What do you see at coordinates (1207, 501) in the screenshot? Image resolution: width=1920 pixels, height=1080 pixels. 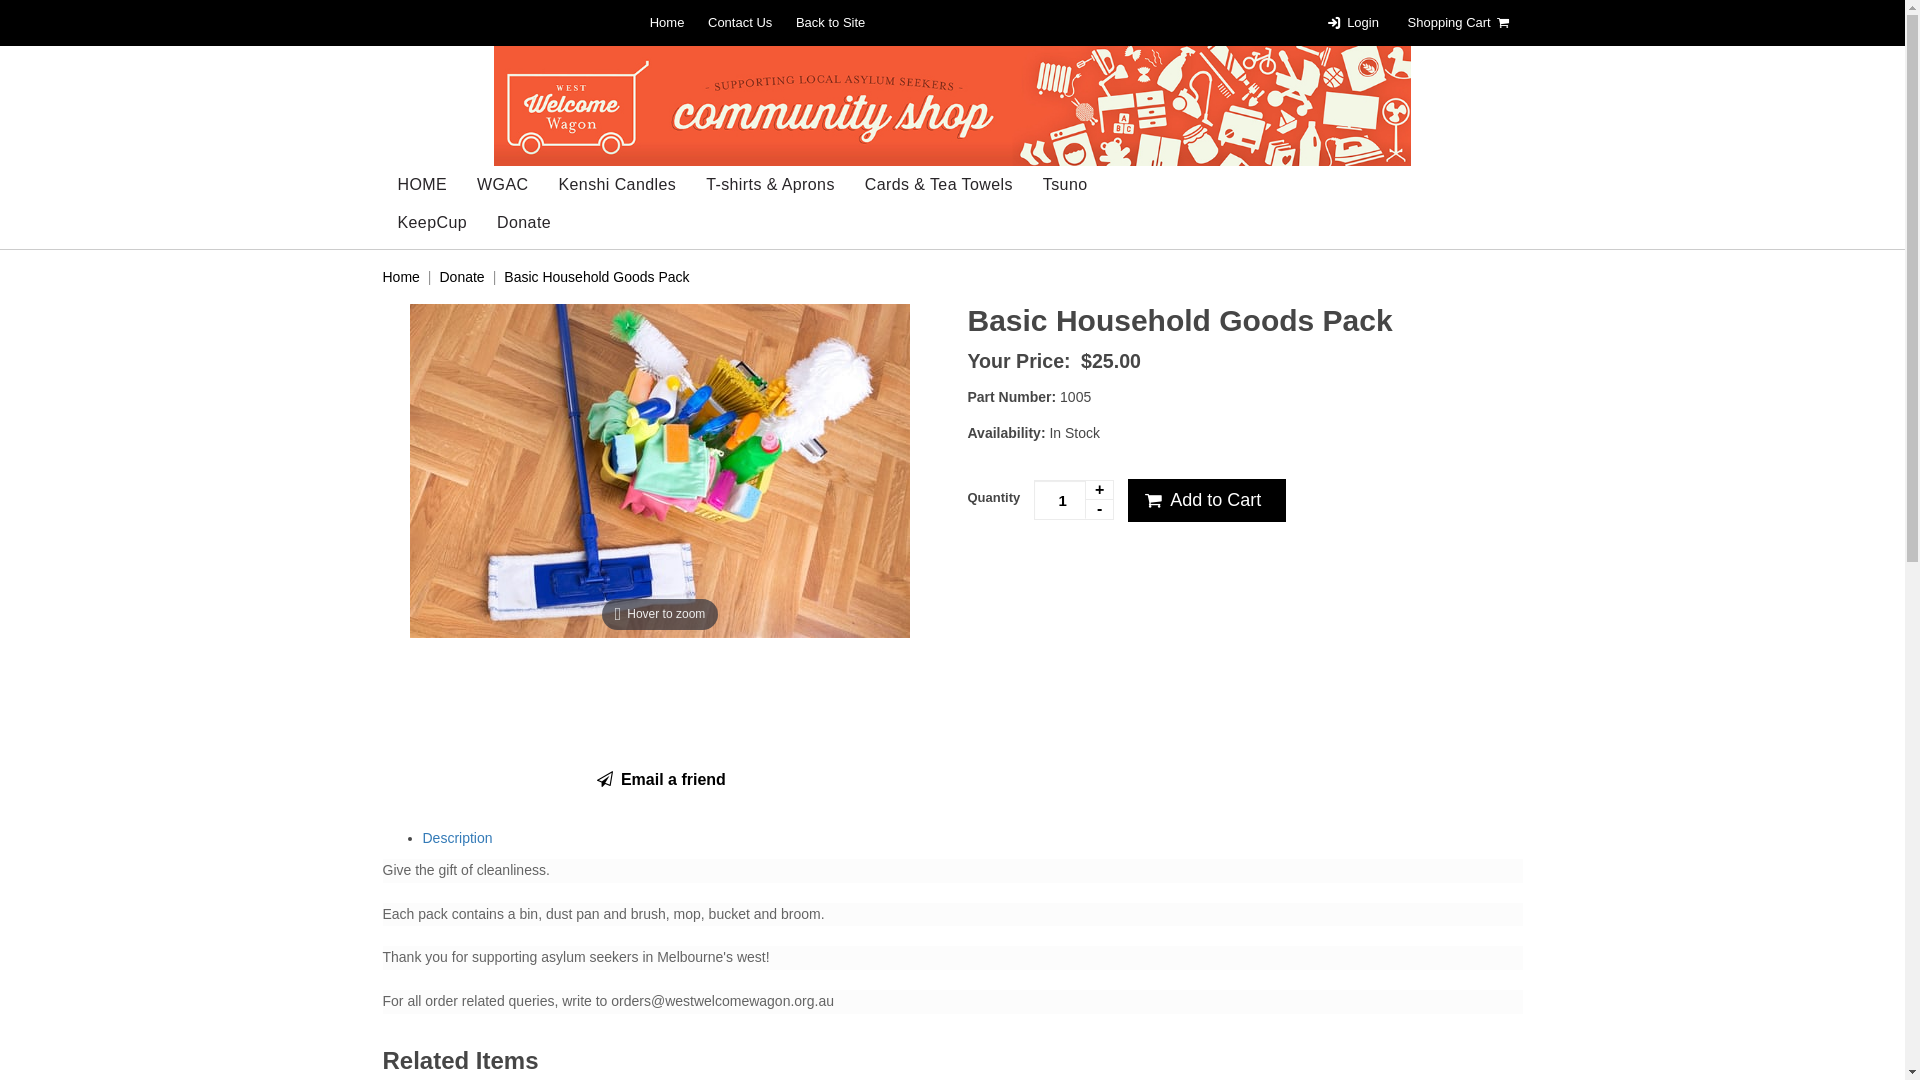 I see `Add to Cart` at bounding box center [1207, 501].